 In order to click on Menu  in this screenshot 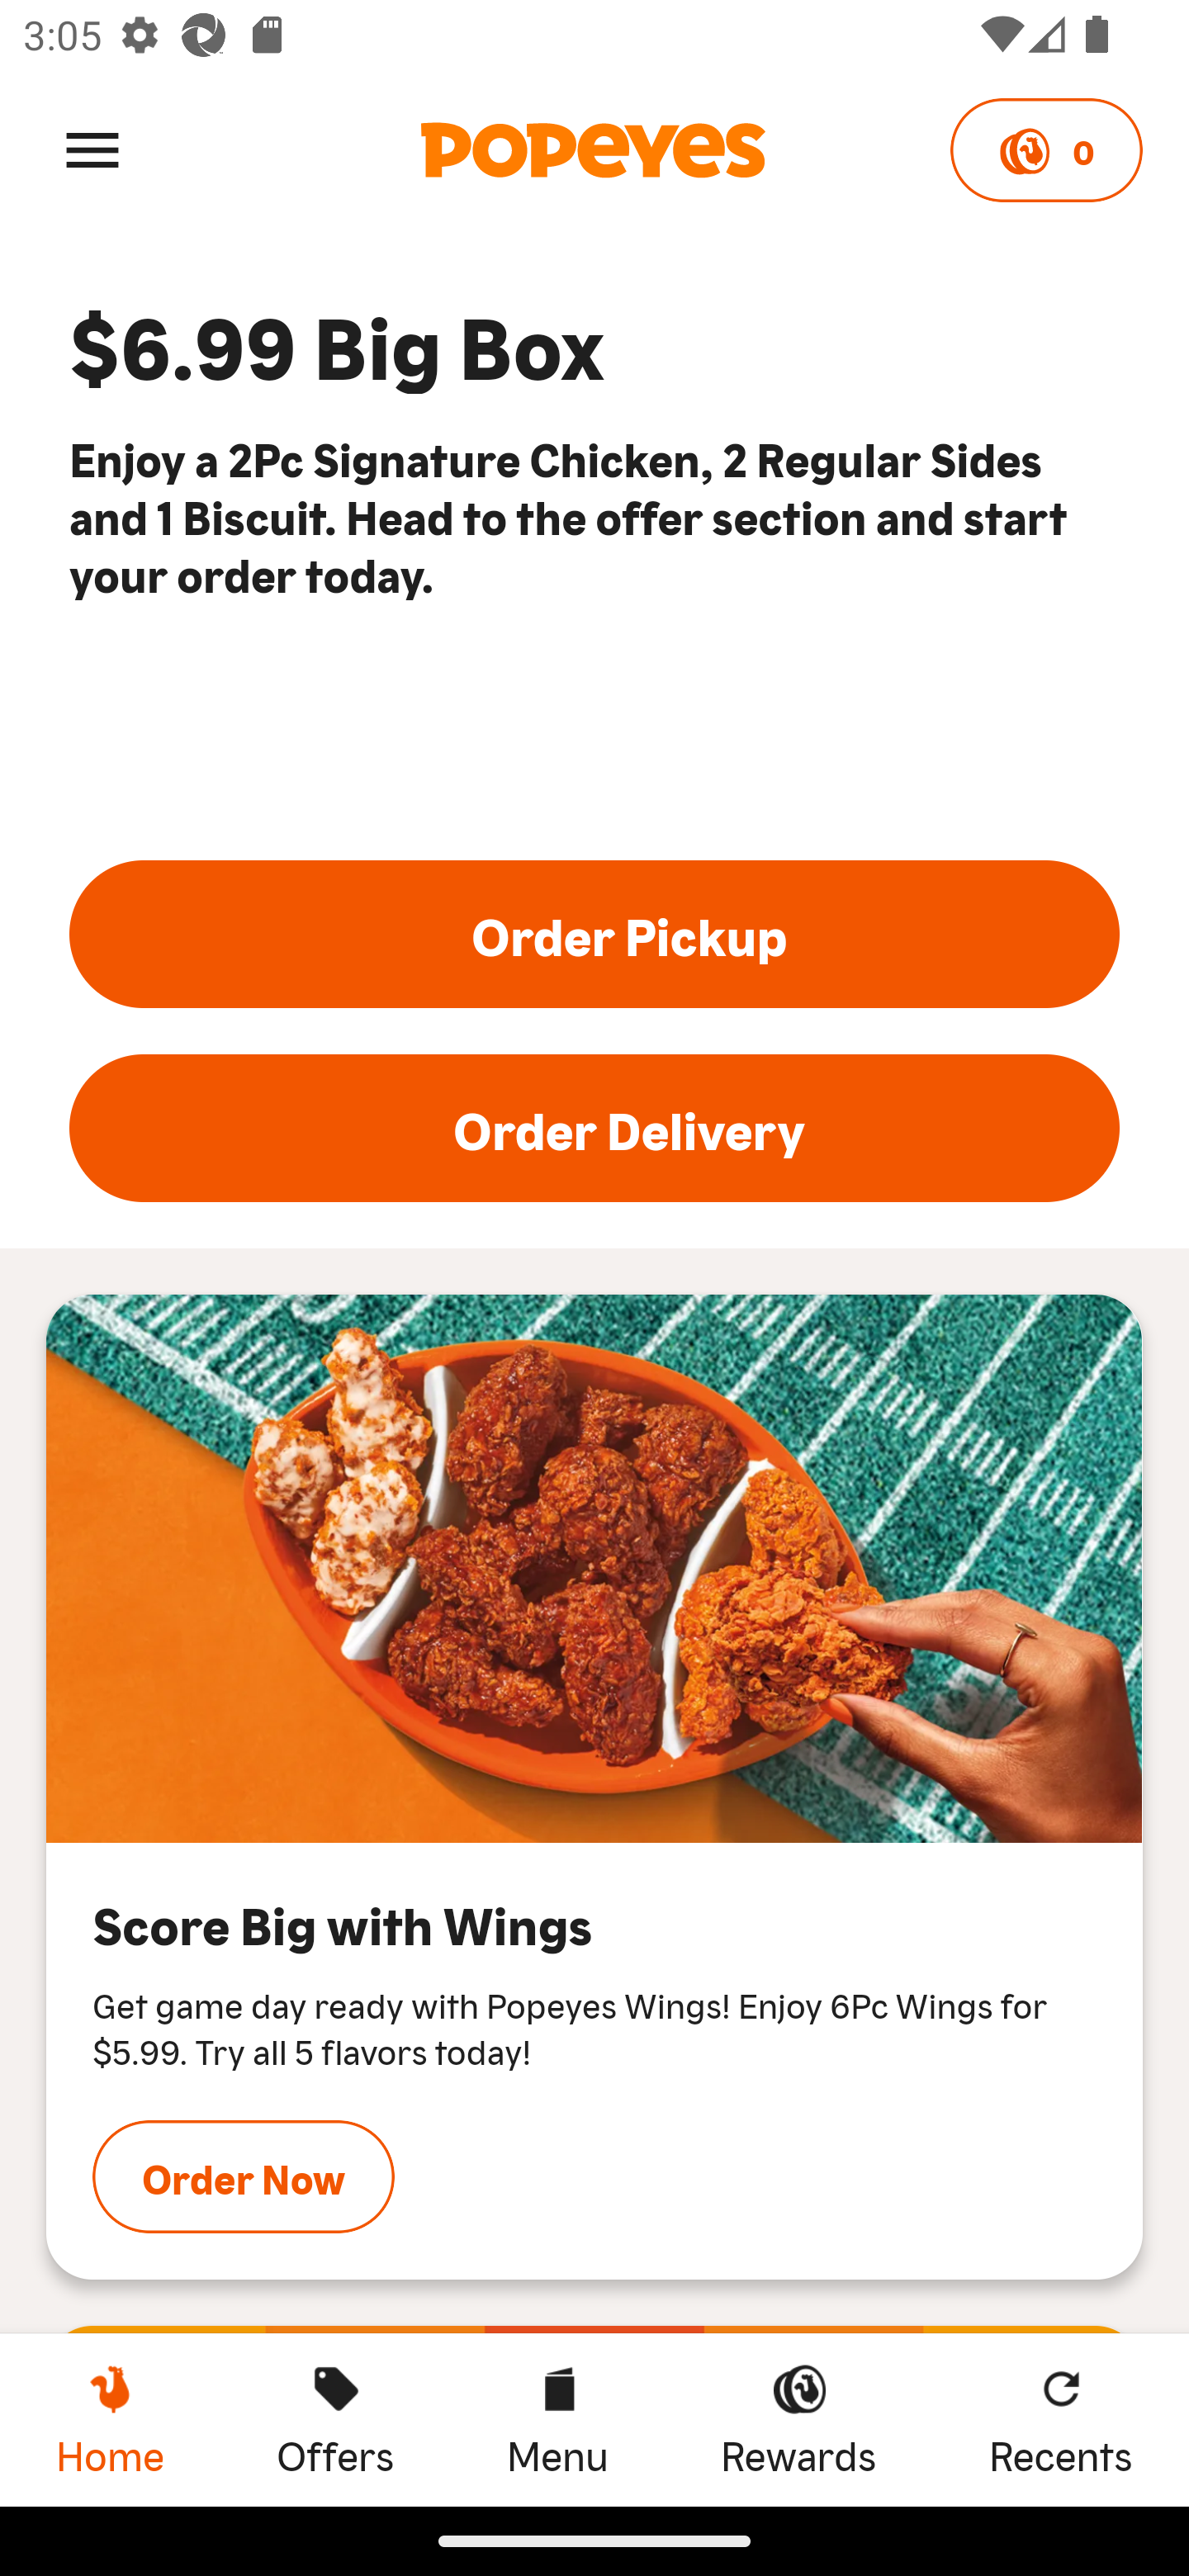, I will do `click(92, 149)`.